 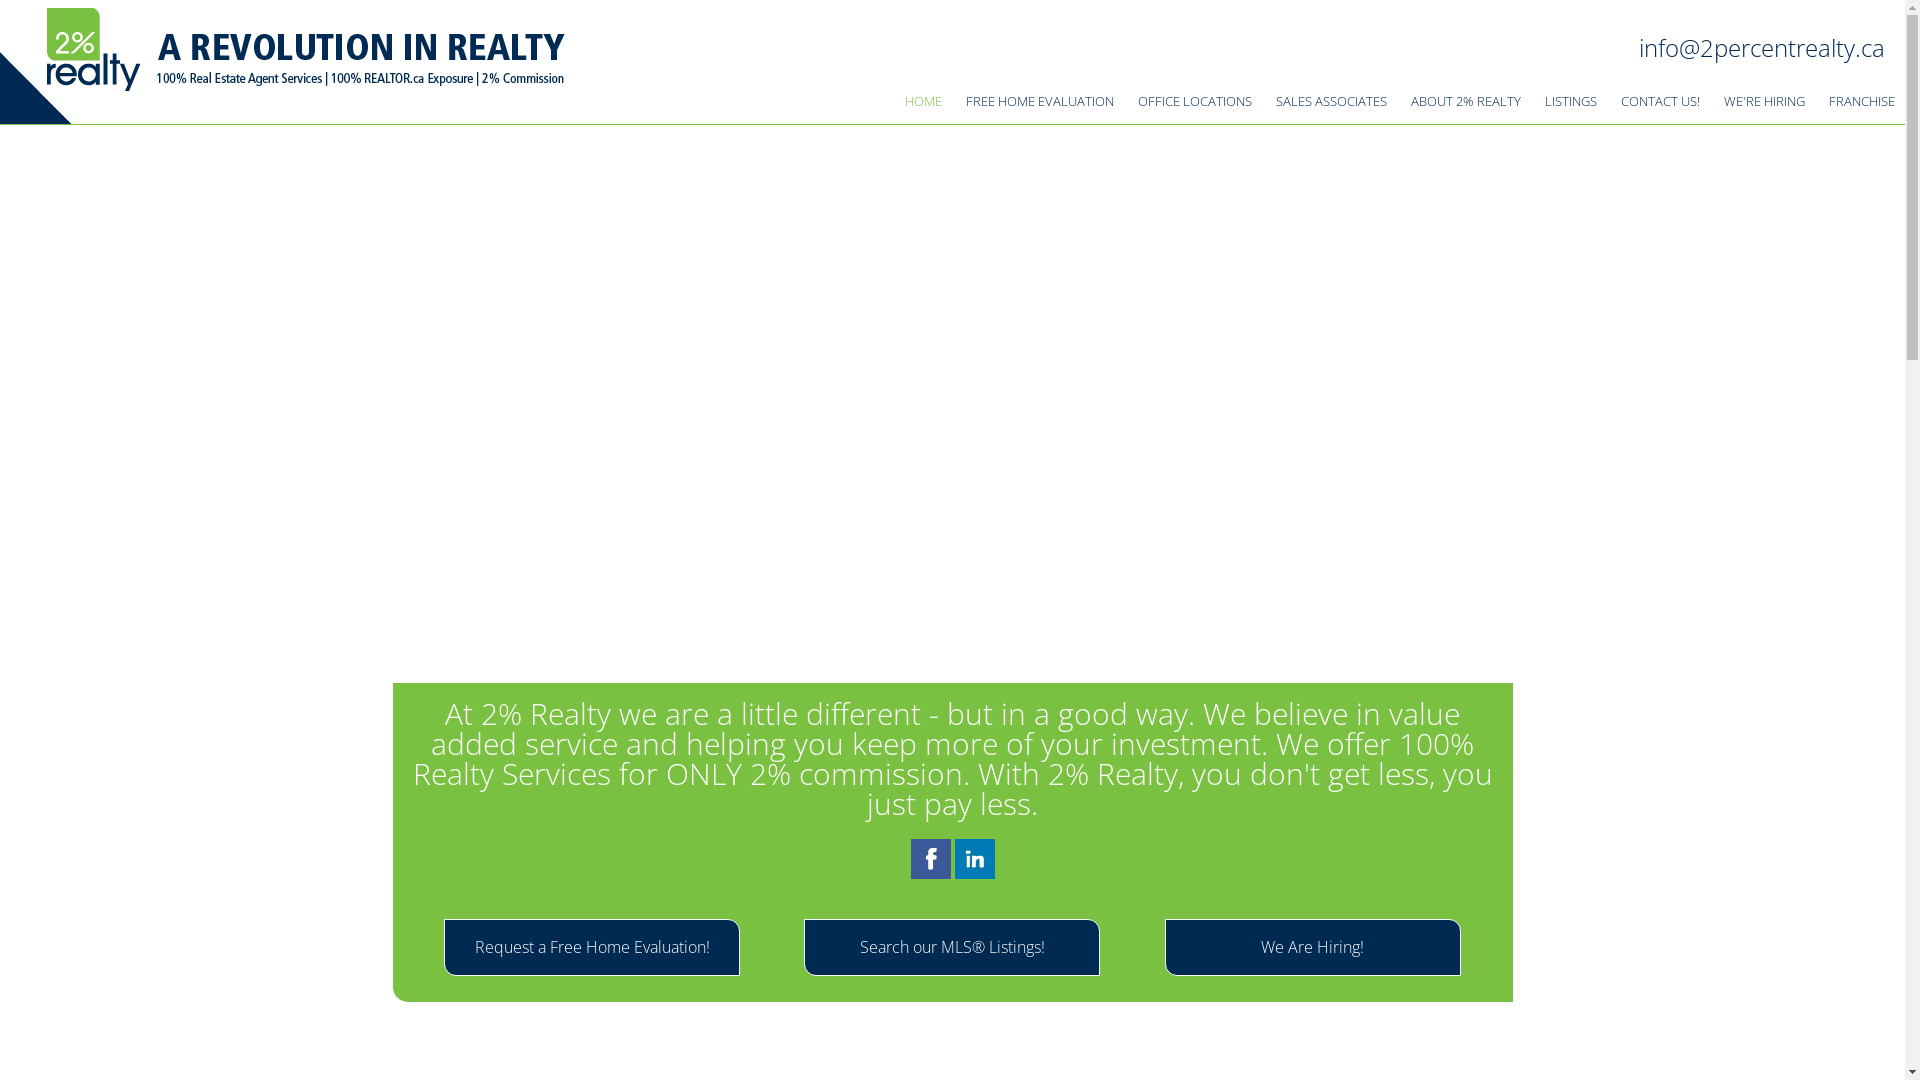 I want to click on ABOUT 2% REALTY, so click(x=1466, y=102).